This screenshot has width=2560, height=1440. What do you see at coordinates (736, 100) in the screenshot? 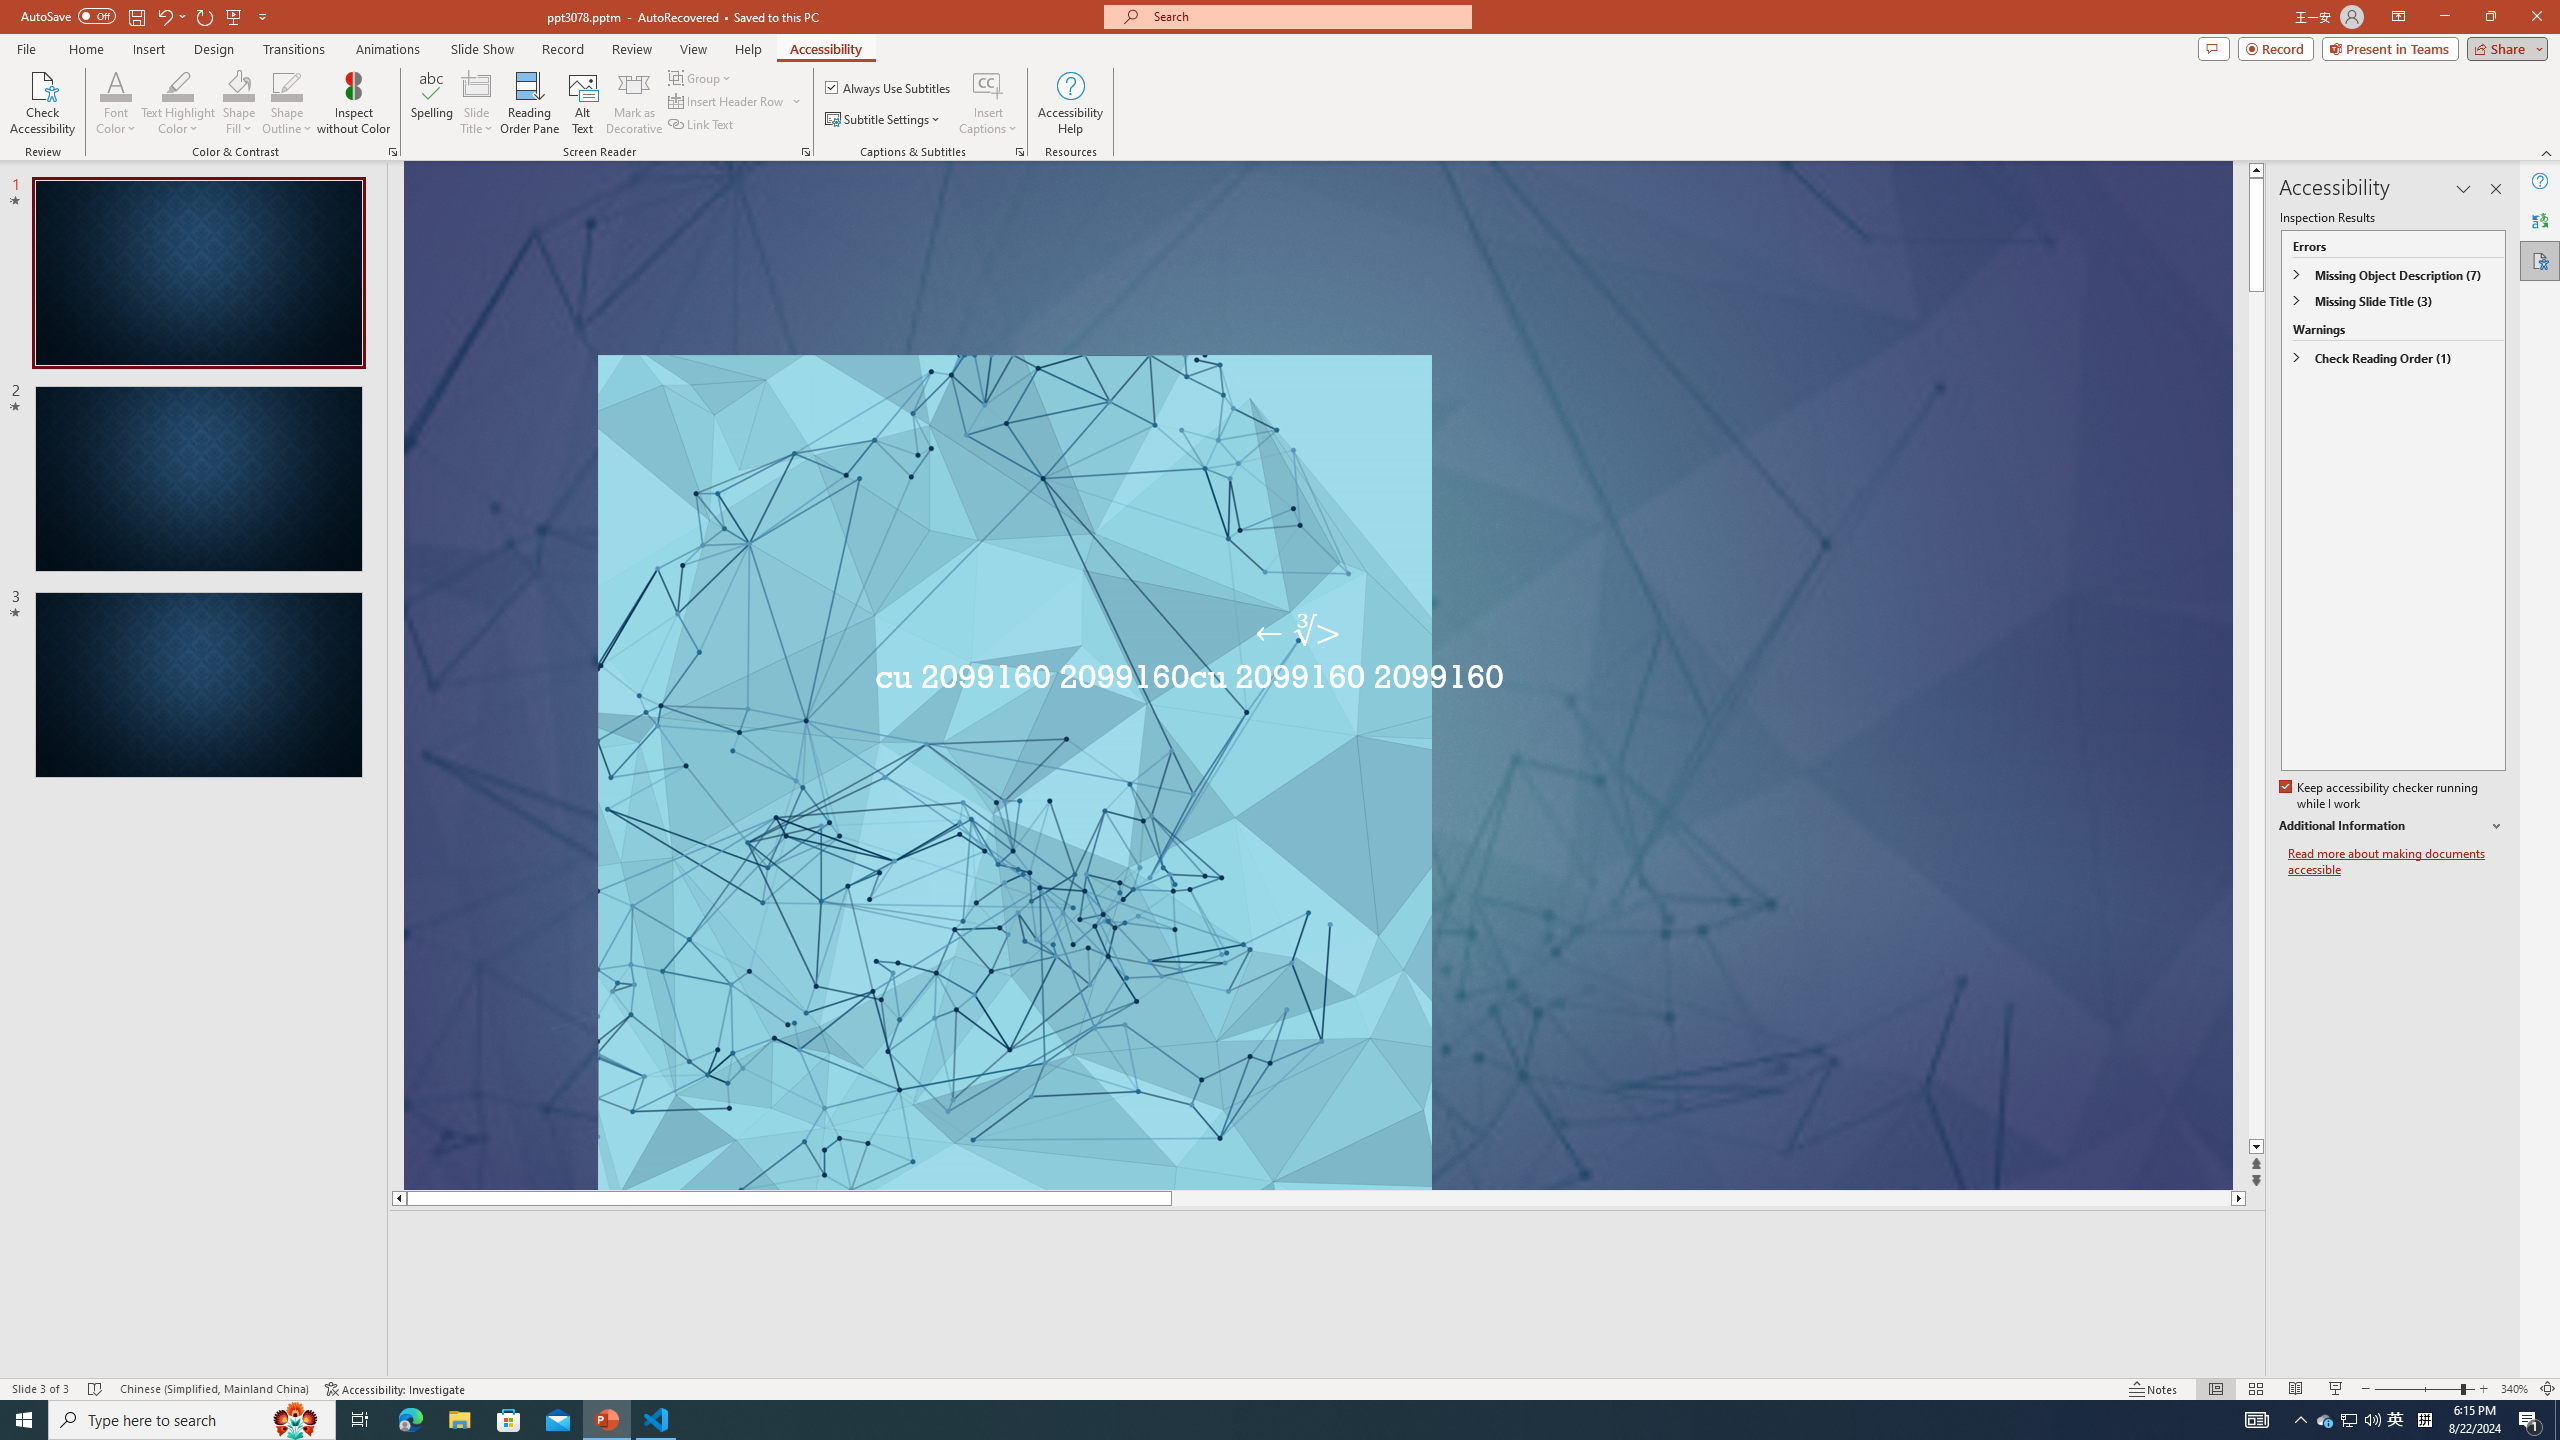
I see `Insert Header Row` at bounding box center [736, 100].